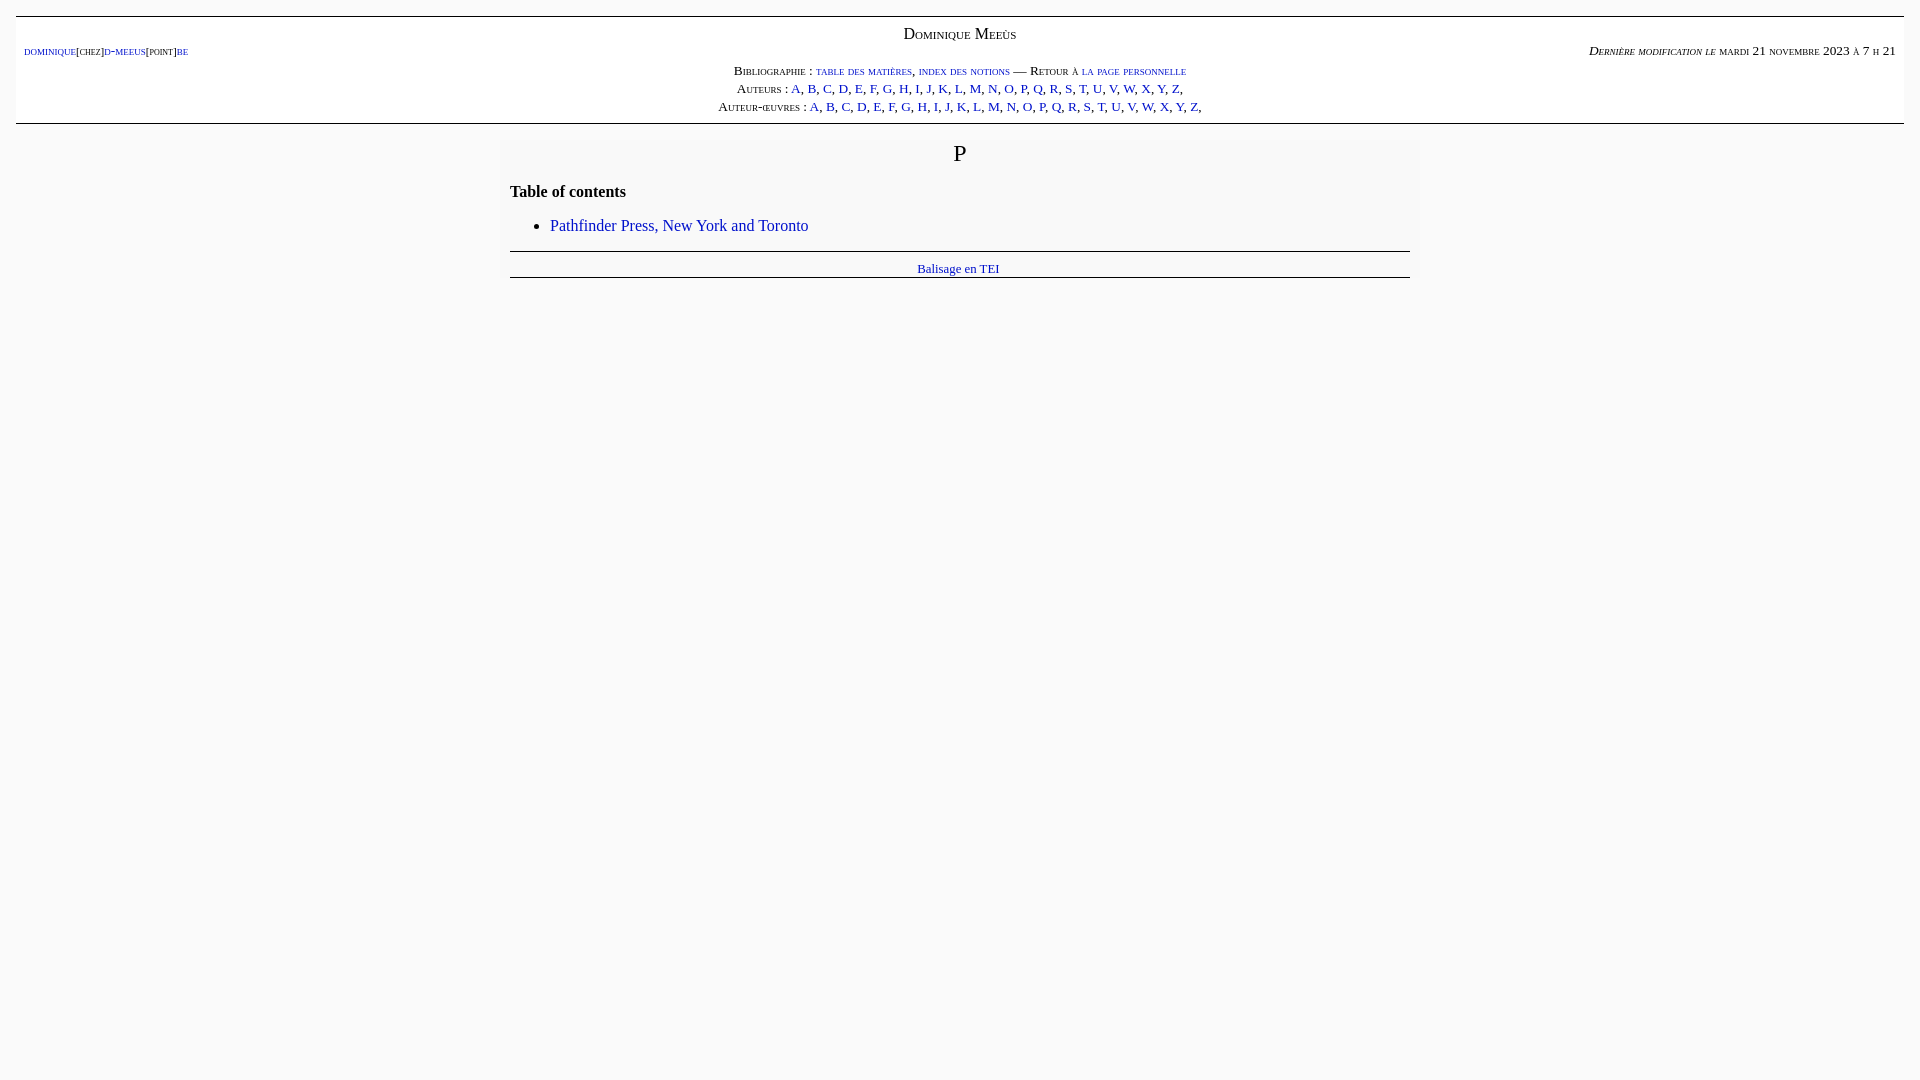 The width and height of the screenshot is (1920, 1080). What do you see at coordinates (974, 88) in the screenshot?
I see `M` at bounding box center [974, 88].